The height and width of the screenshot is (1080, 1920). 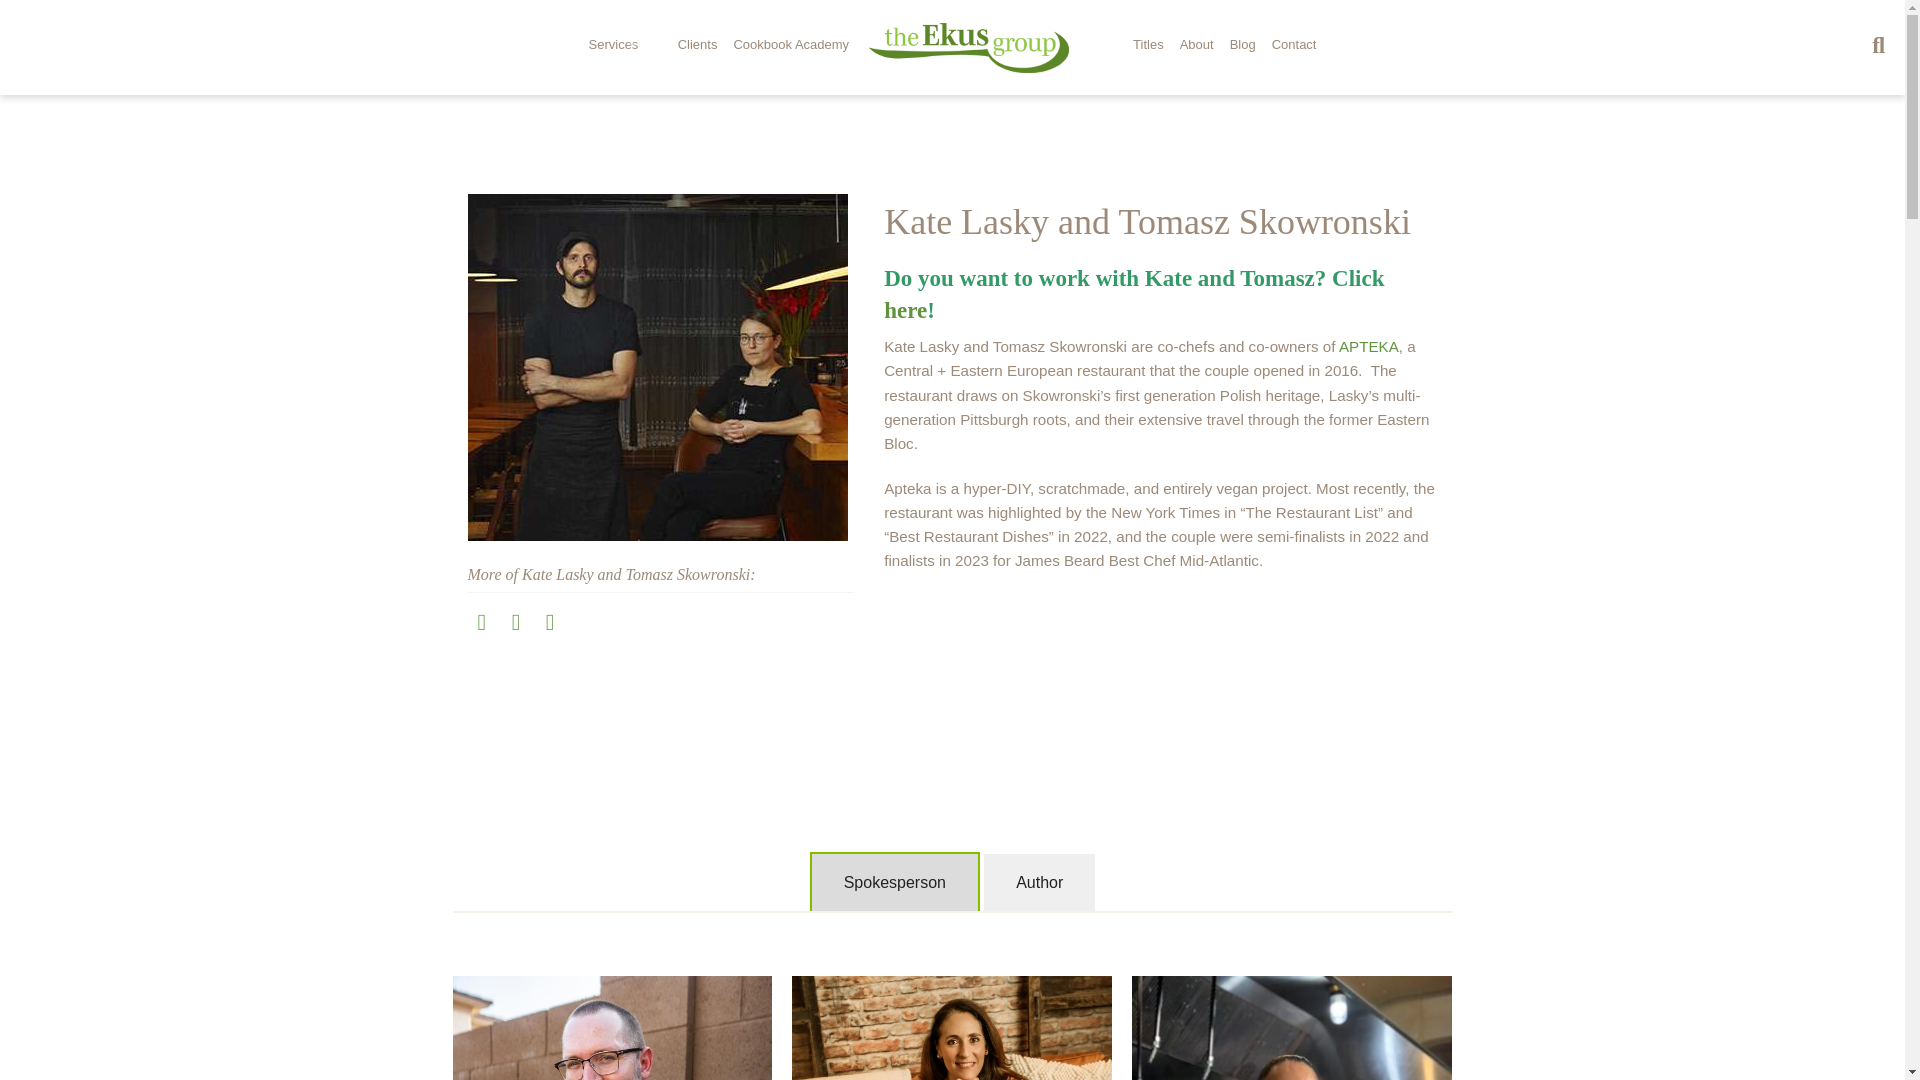 I want to click on Titles, so click(x=1148, y=46).